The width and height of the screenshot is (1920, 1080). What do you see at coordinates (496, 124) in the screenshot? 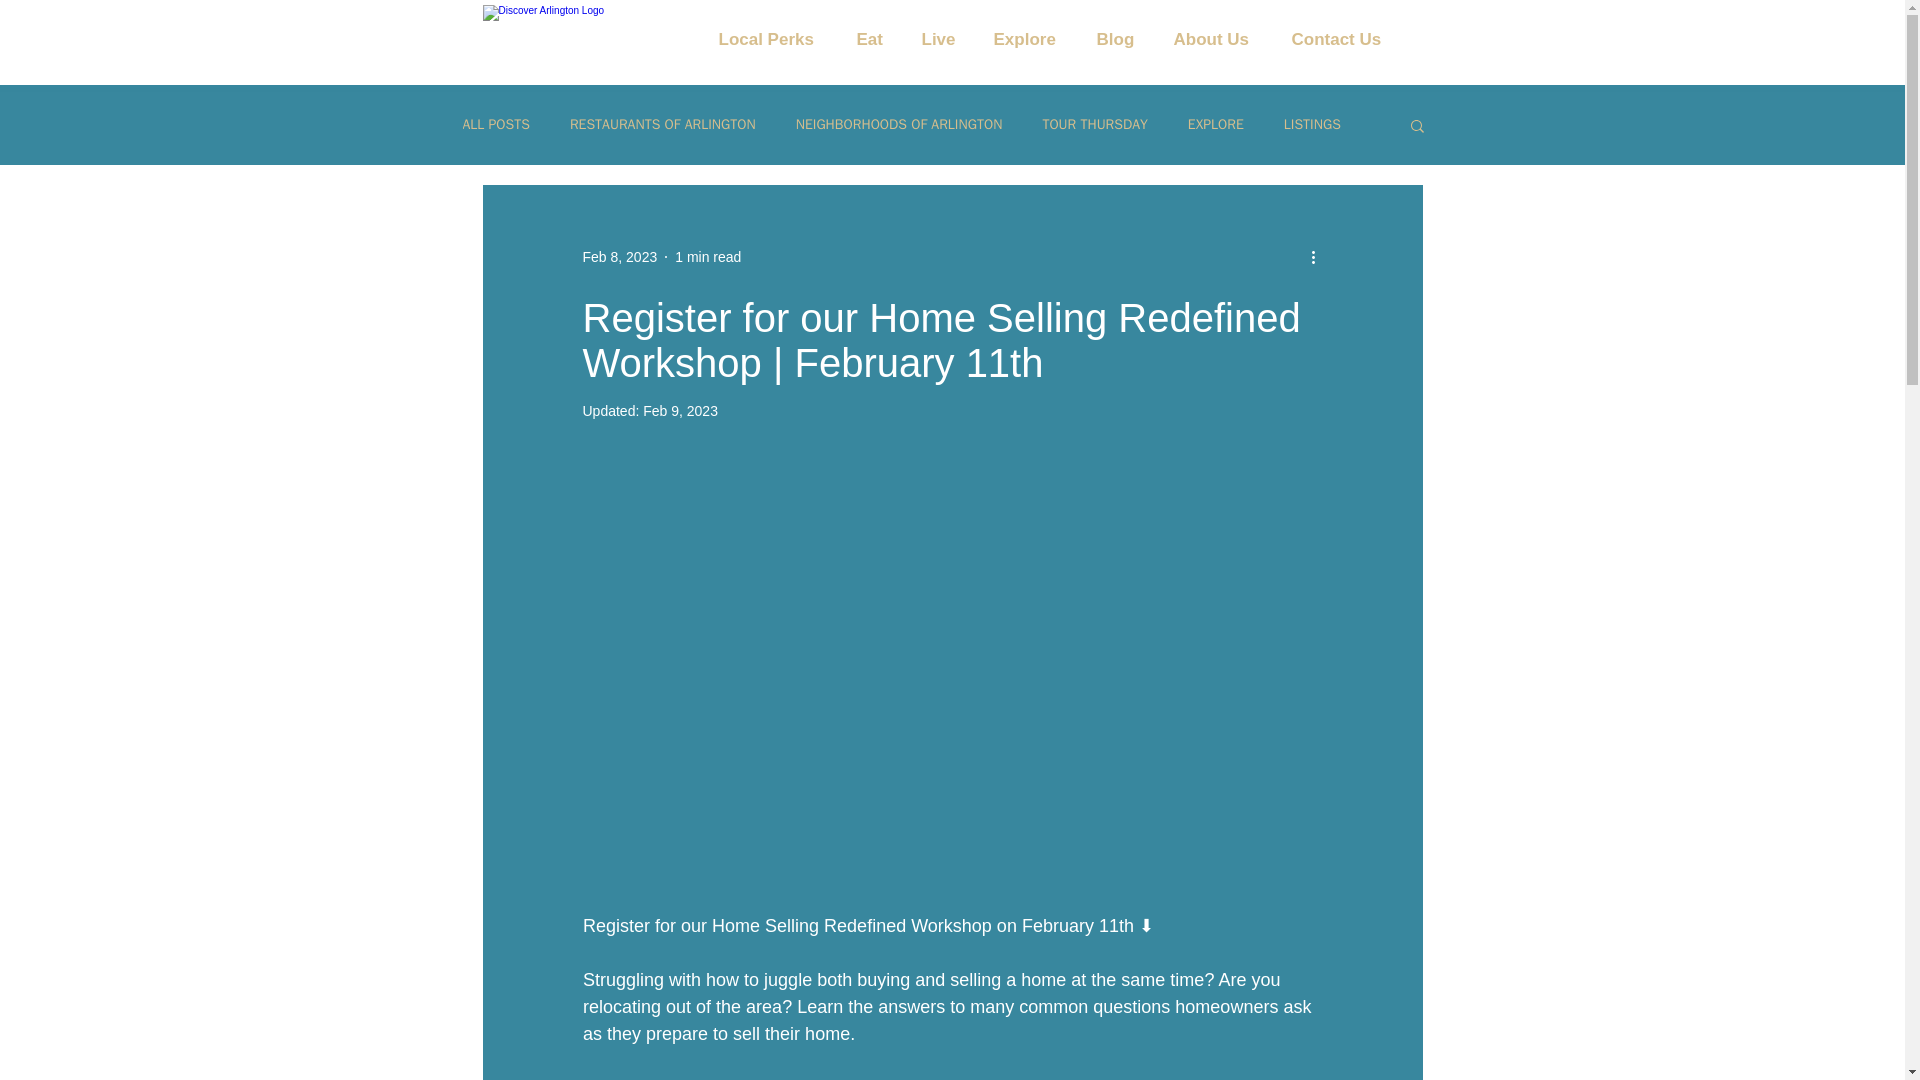
I see `ALL POSTS` at bounding box center [496, 124].